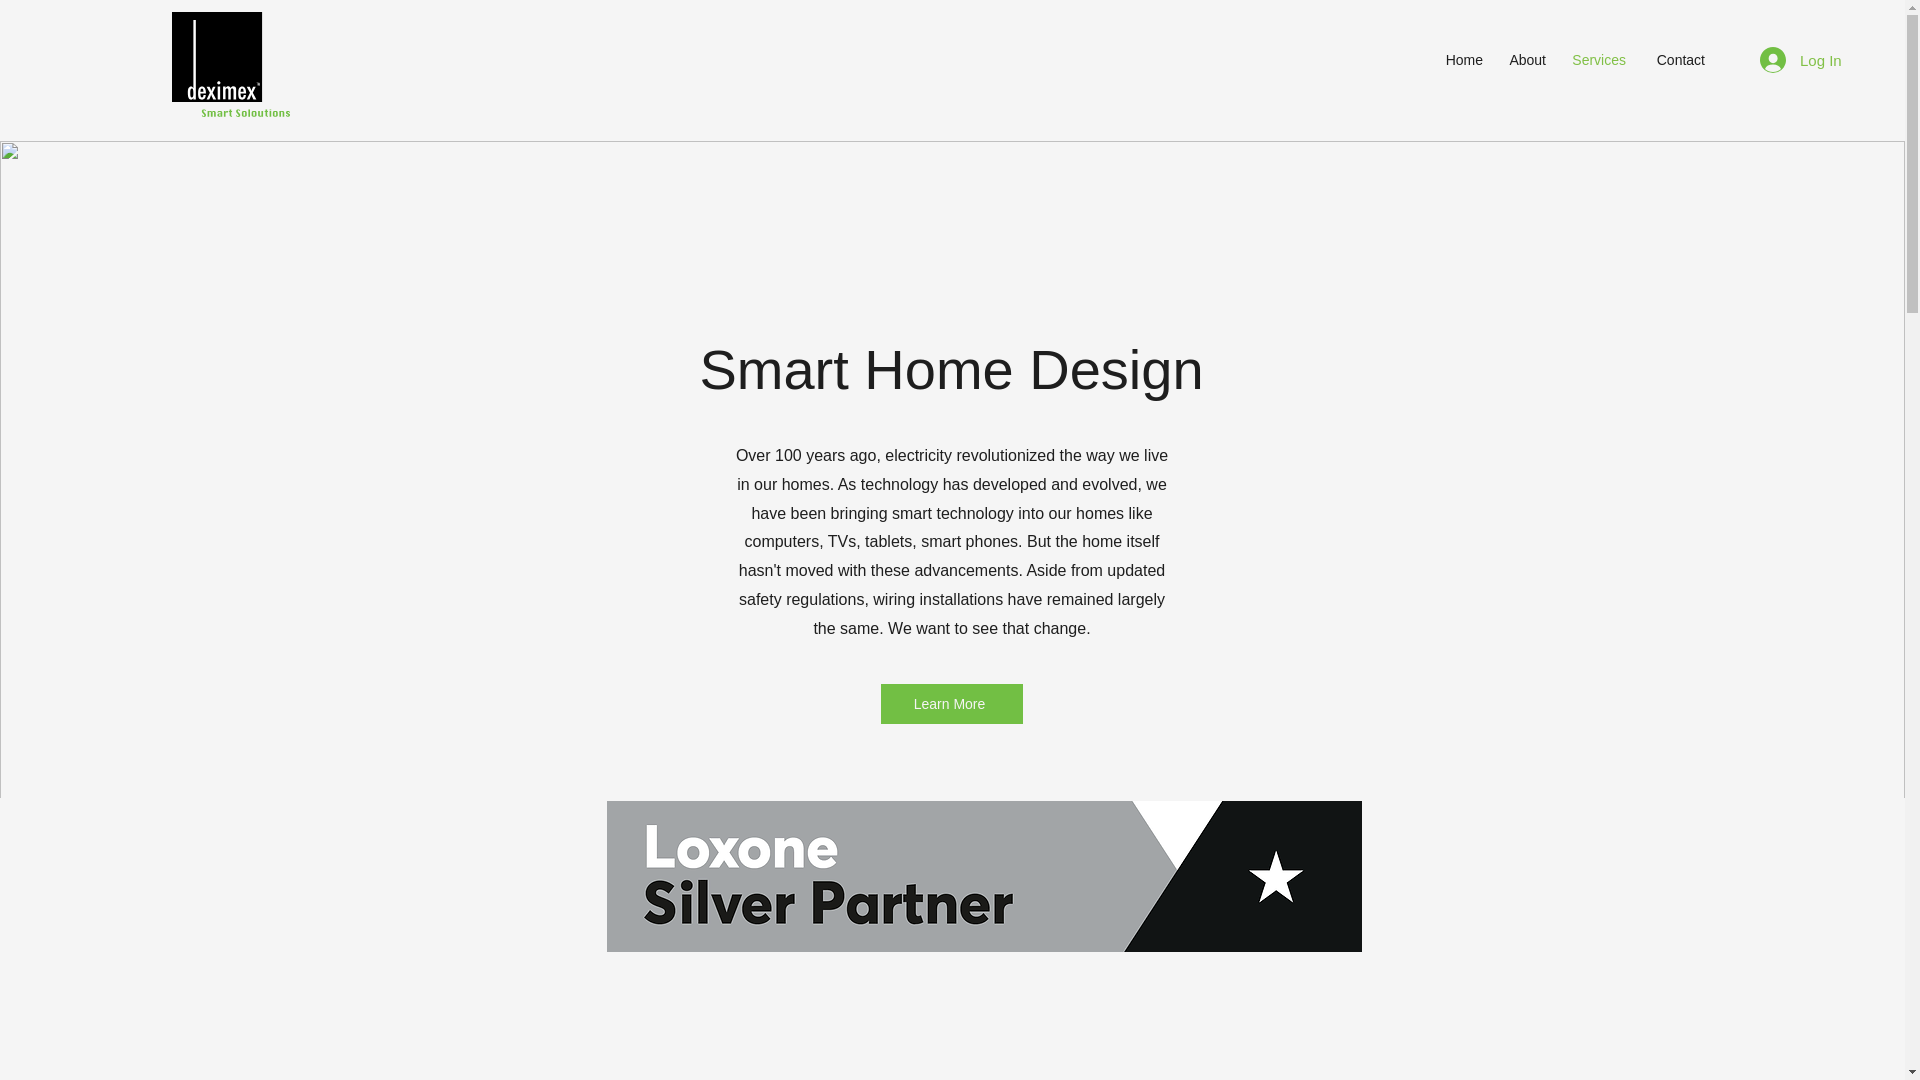  What do you see at coordinates (1674, 60) in the screenshot?
I see `Contact` at bounding box center [1674, 60].